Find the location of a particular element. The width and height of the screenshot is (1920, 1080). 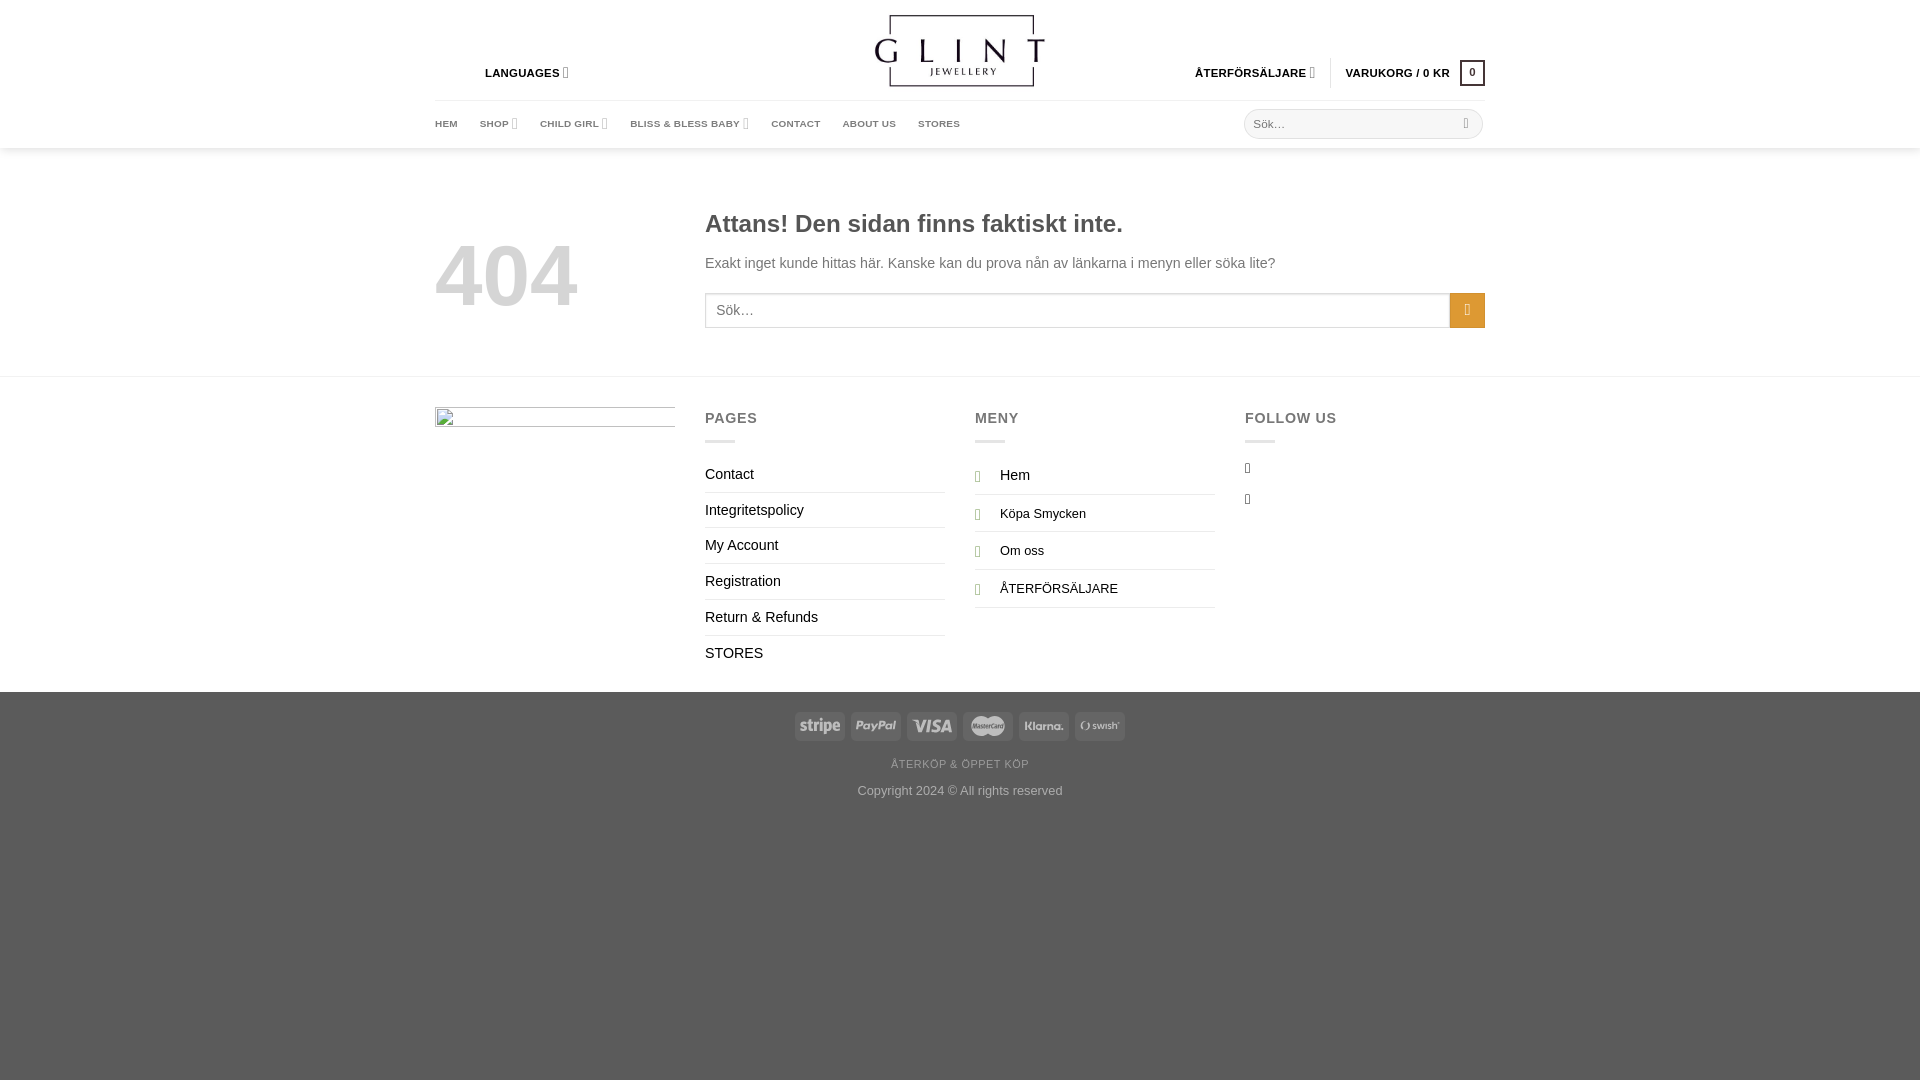

ABOUT US is located at coordinates (869, 124).